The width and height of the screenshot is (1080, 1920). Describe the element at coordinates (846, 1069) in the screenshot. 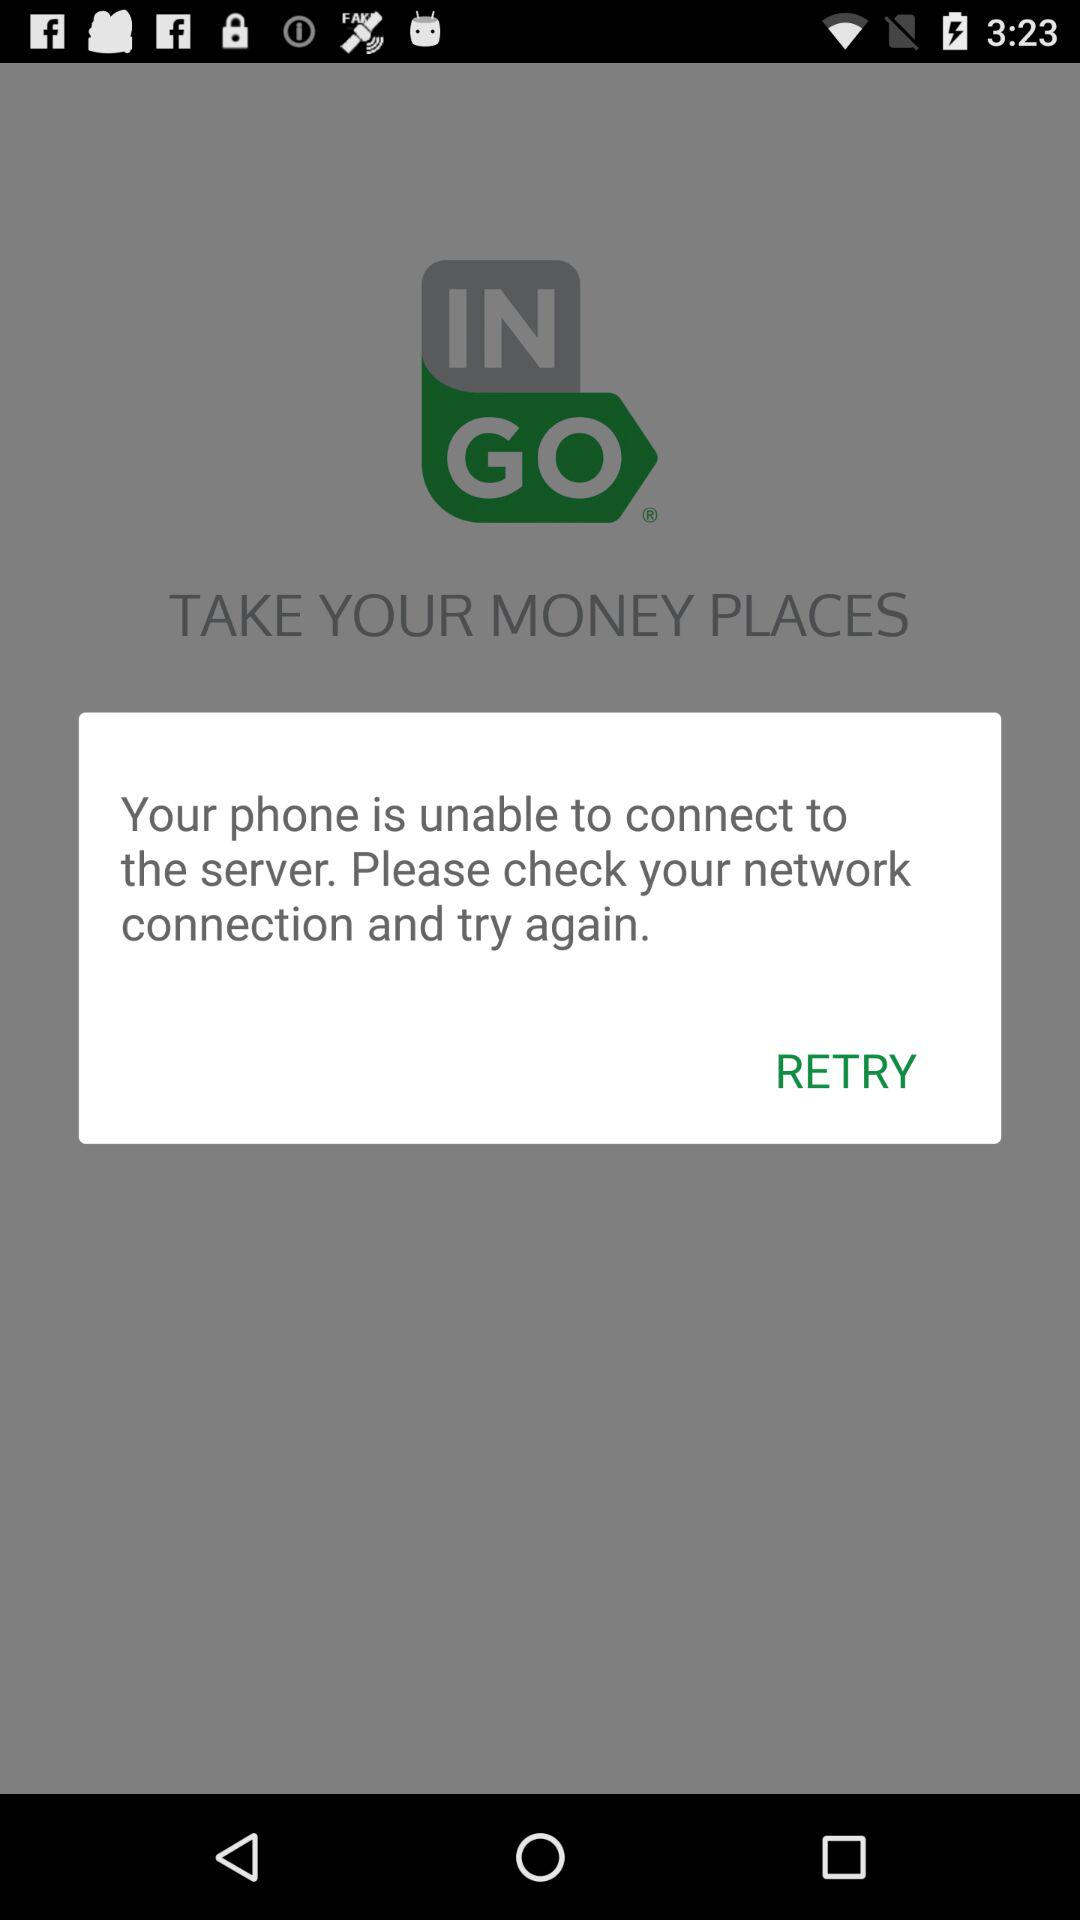

I see `tap the item below your phone is item` at that location.